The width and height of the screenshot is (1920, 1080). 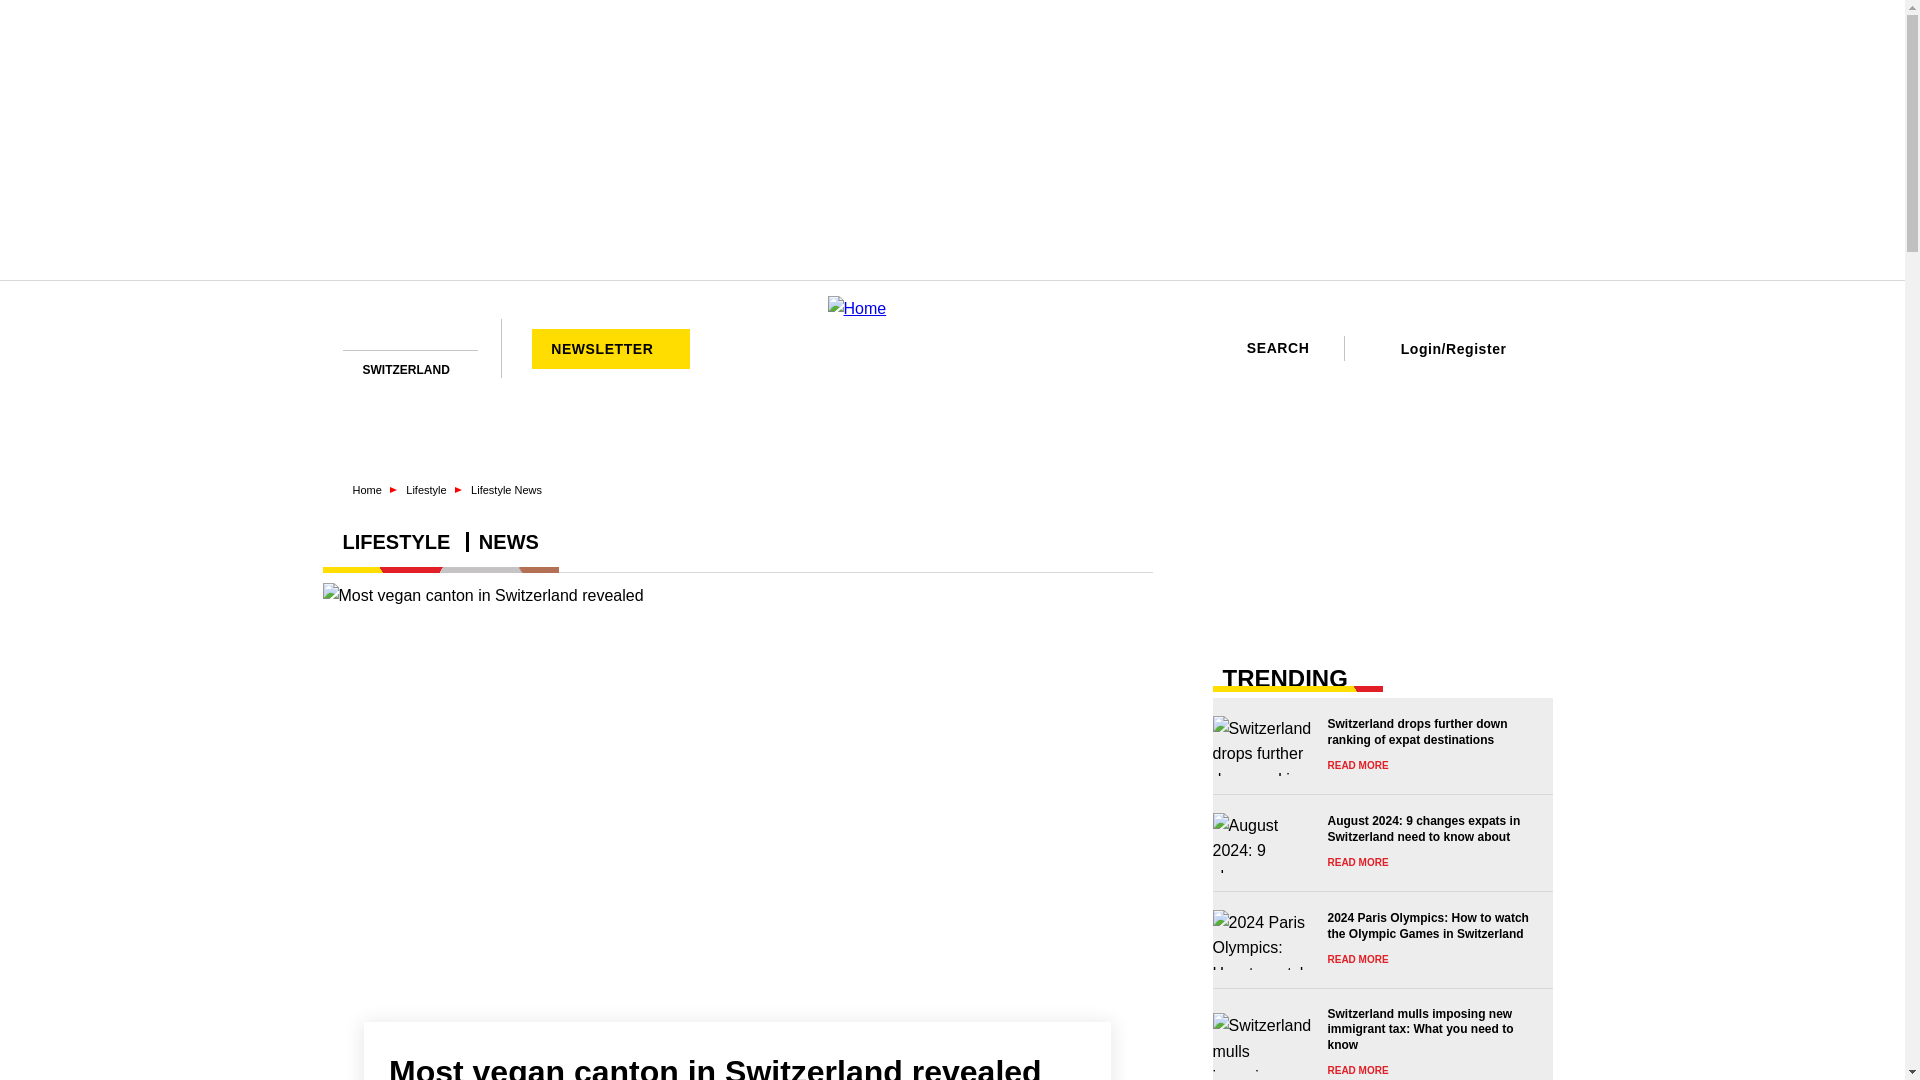 I want to click on SWITZERLAND, so click(x=414, y=369).